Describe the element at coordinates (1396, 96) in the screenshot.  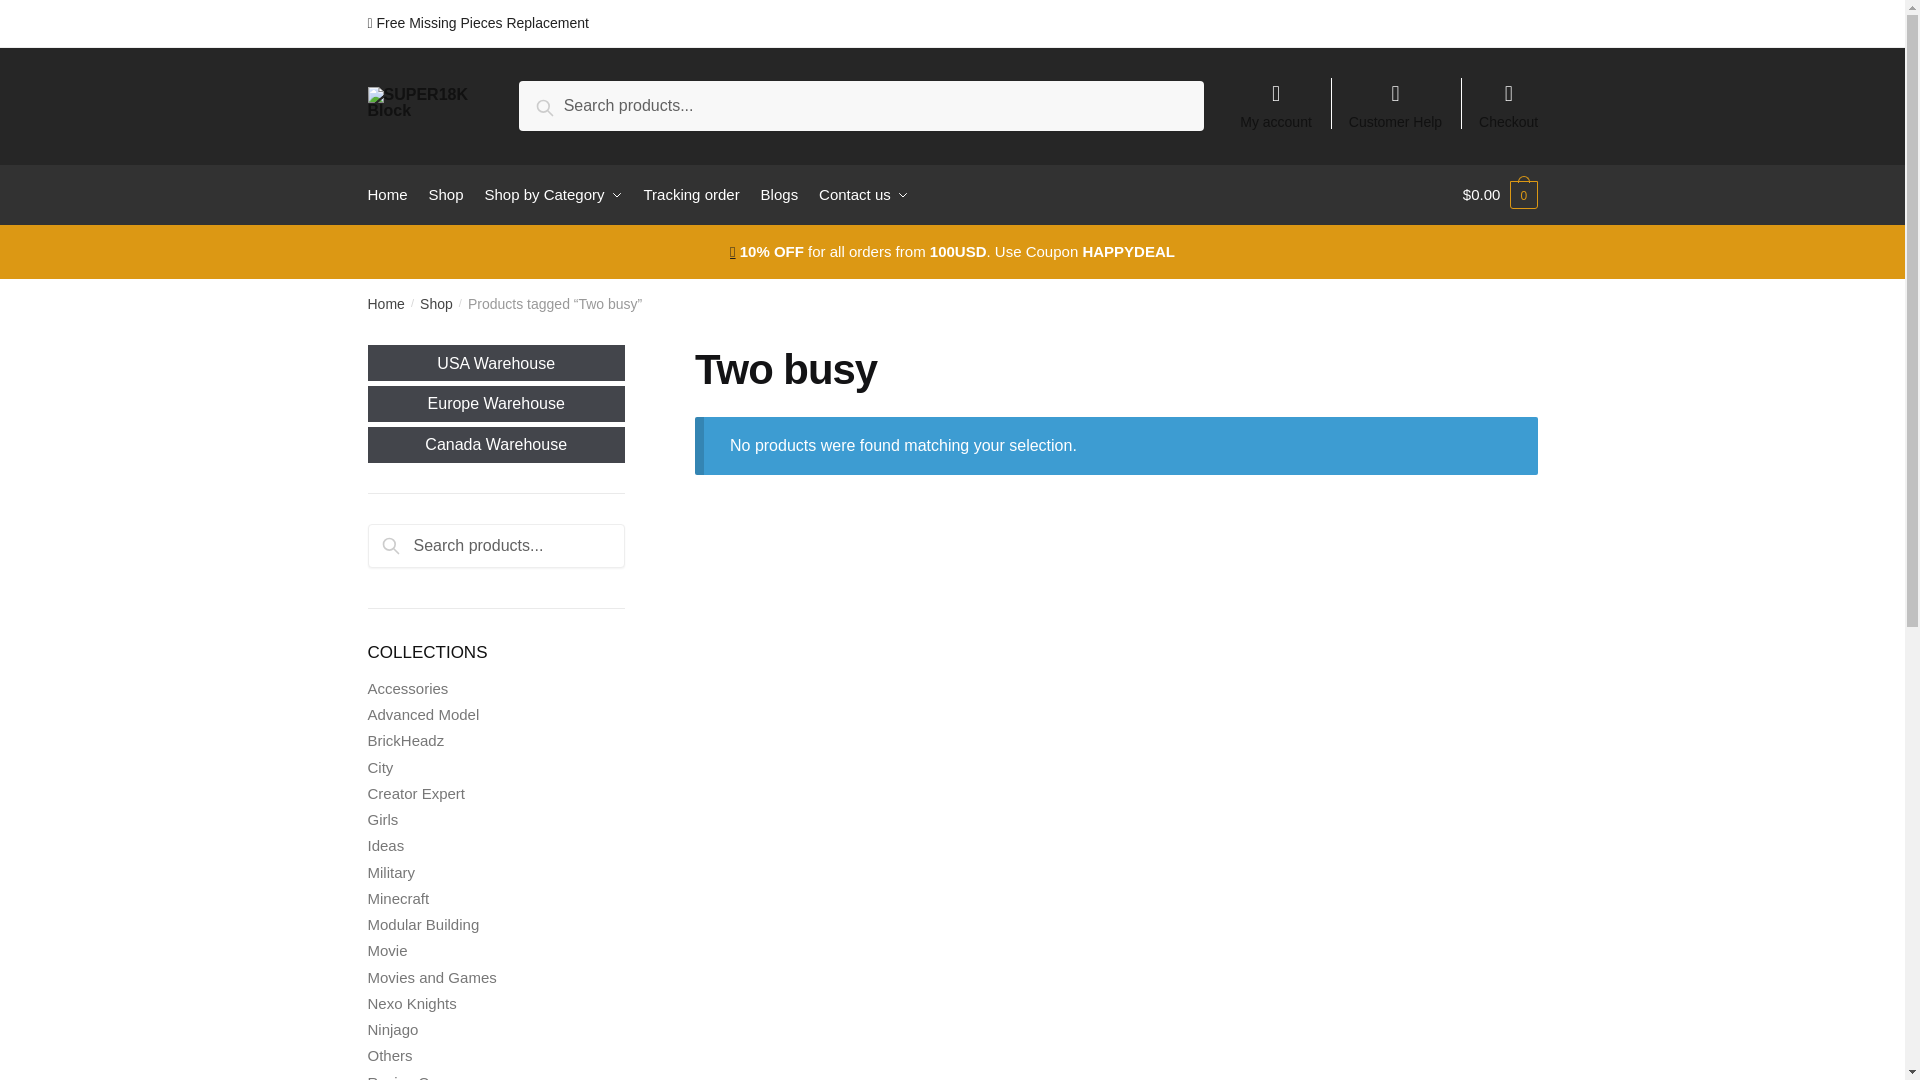
I see `Customer Help` at that location.